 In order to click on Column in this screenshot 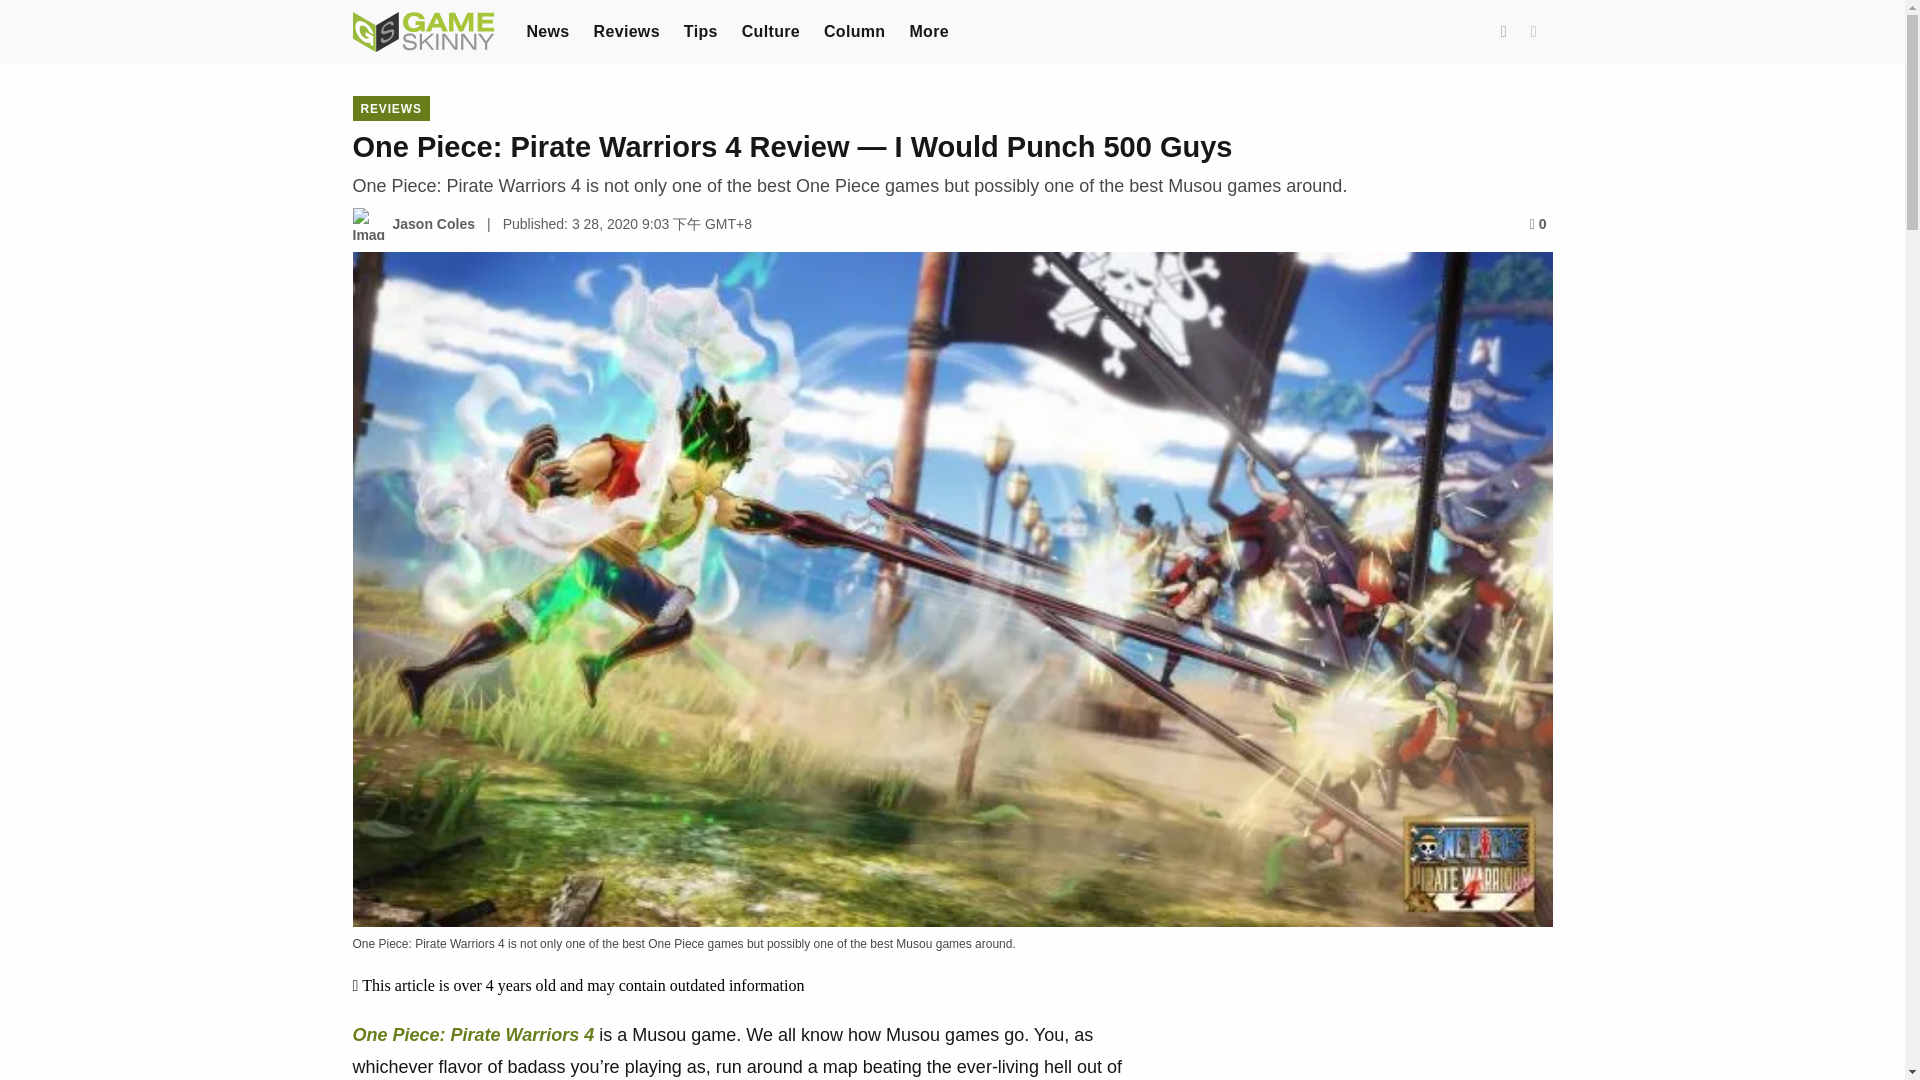, I will do `click(854, 30)`.